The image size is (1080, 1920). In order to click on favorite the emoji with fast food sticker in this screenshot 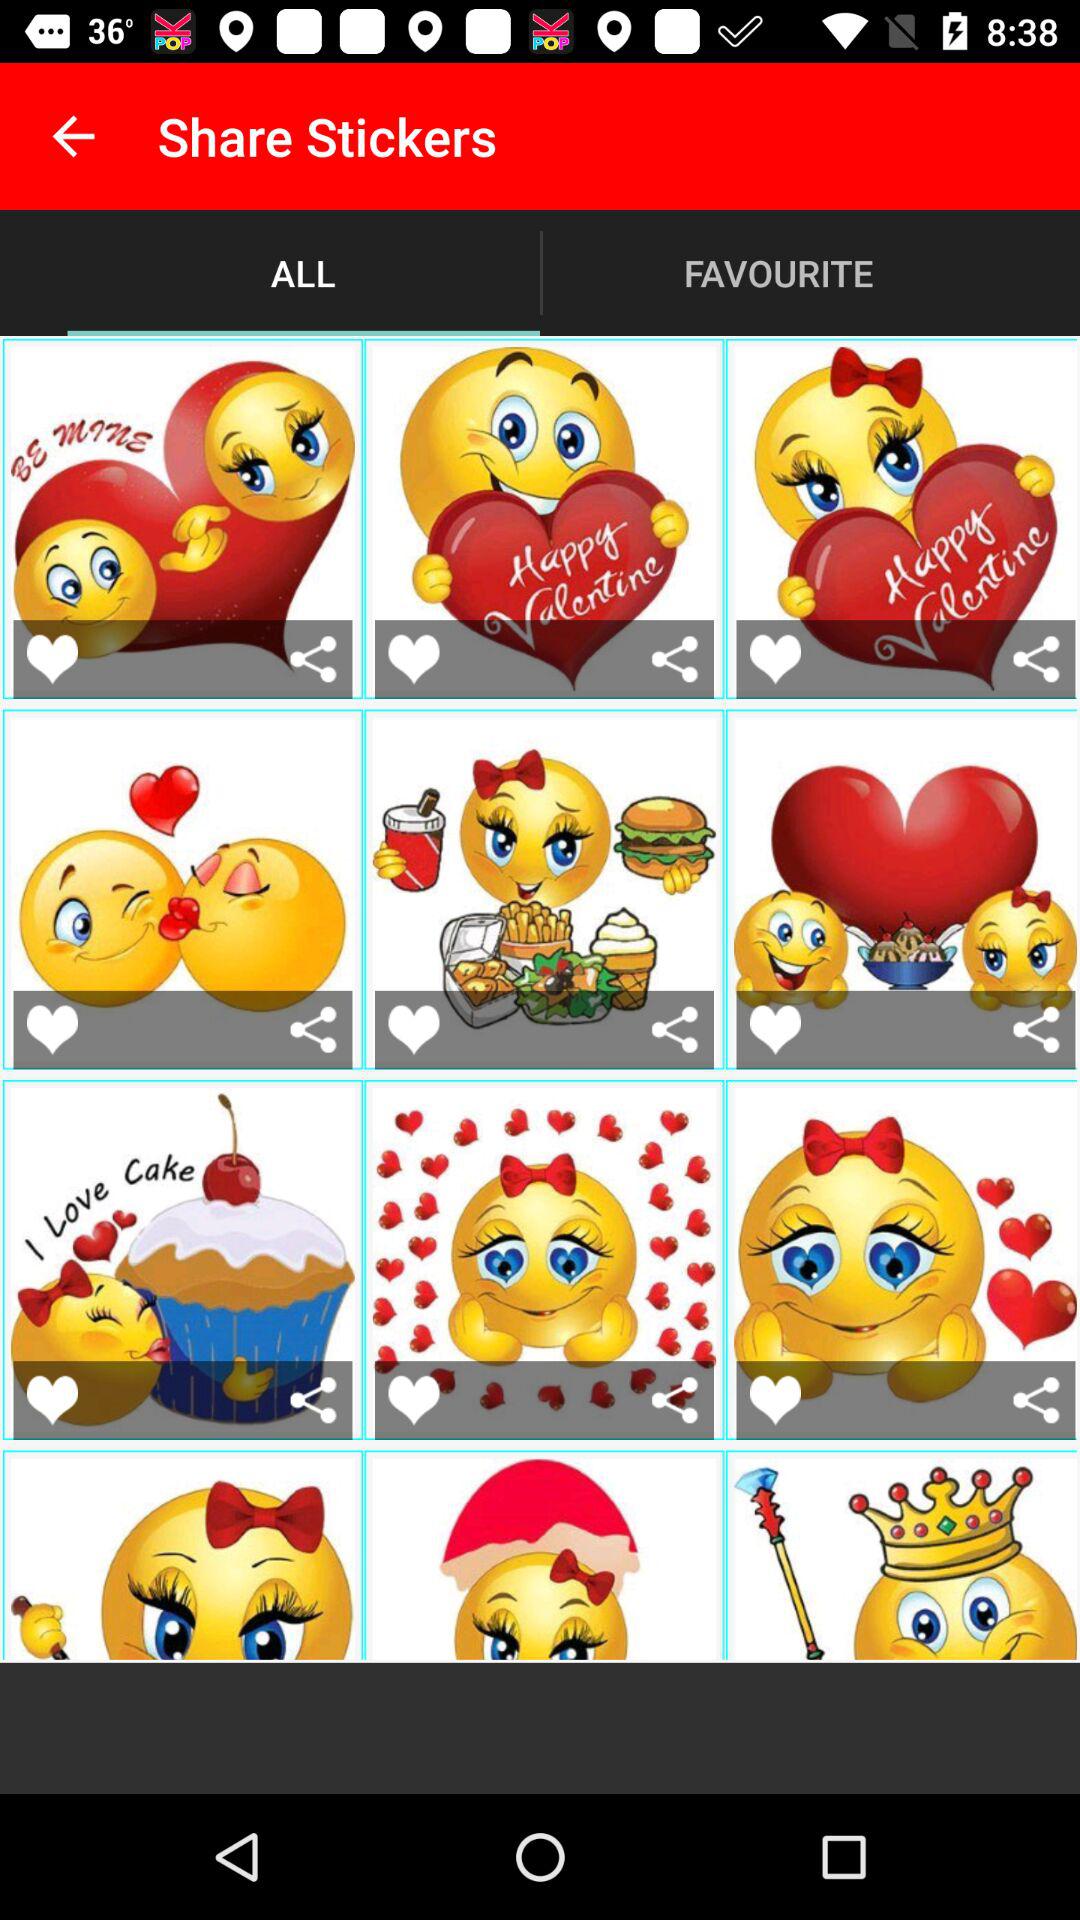, I will do `click(414, 1030)`.